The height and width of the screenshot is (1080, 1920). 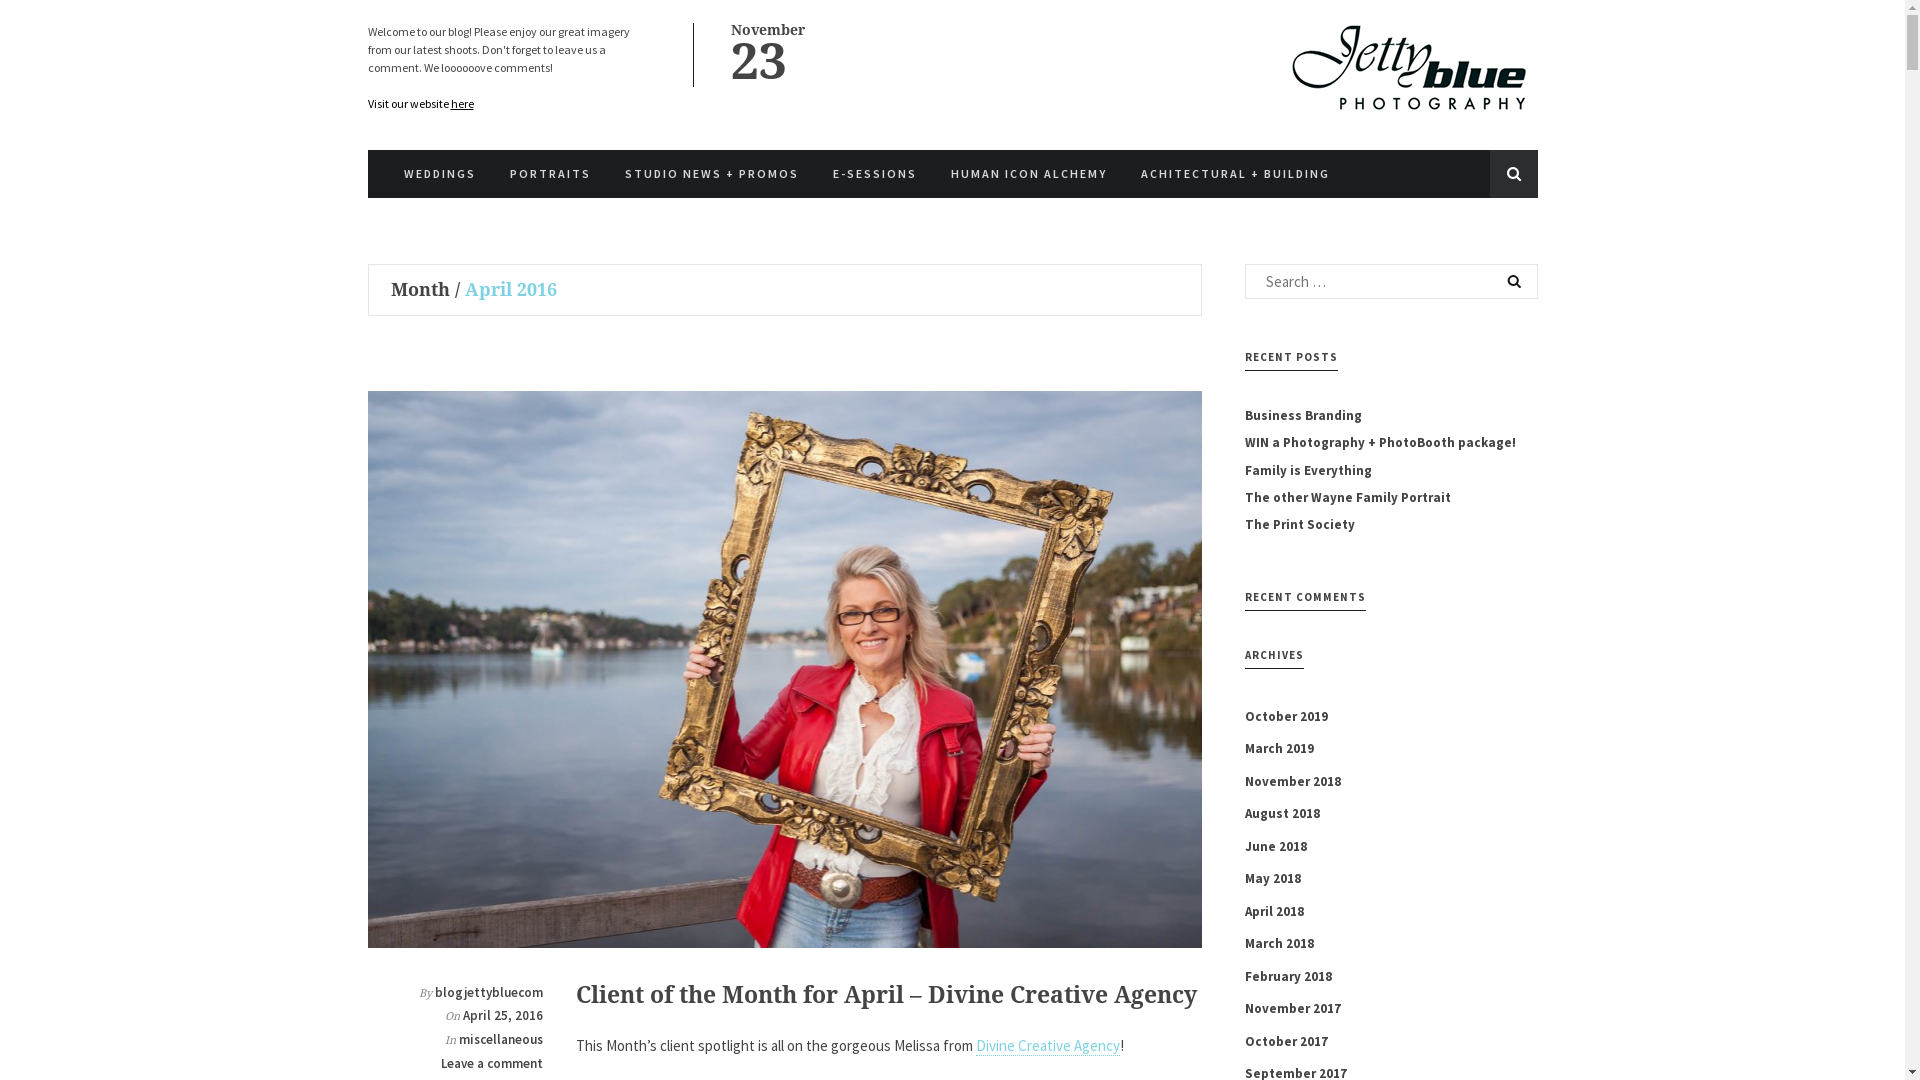 I want to click on PORTRAITS, so click(x=550, y=174).